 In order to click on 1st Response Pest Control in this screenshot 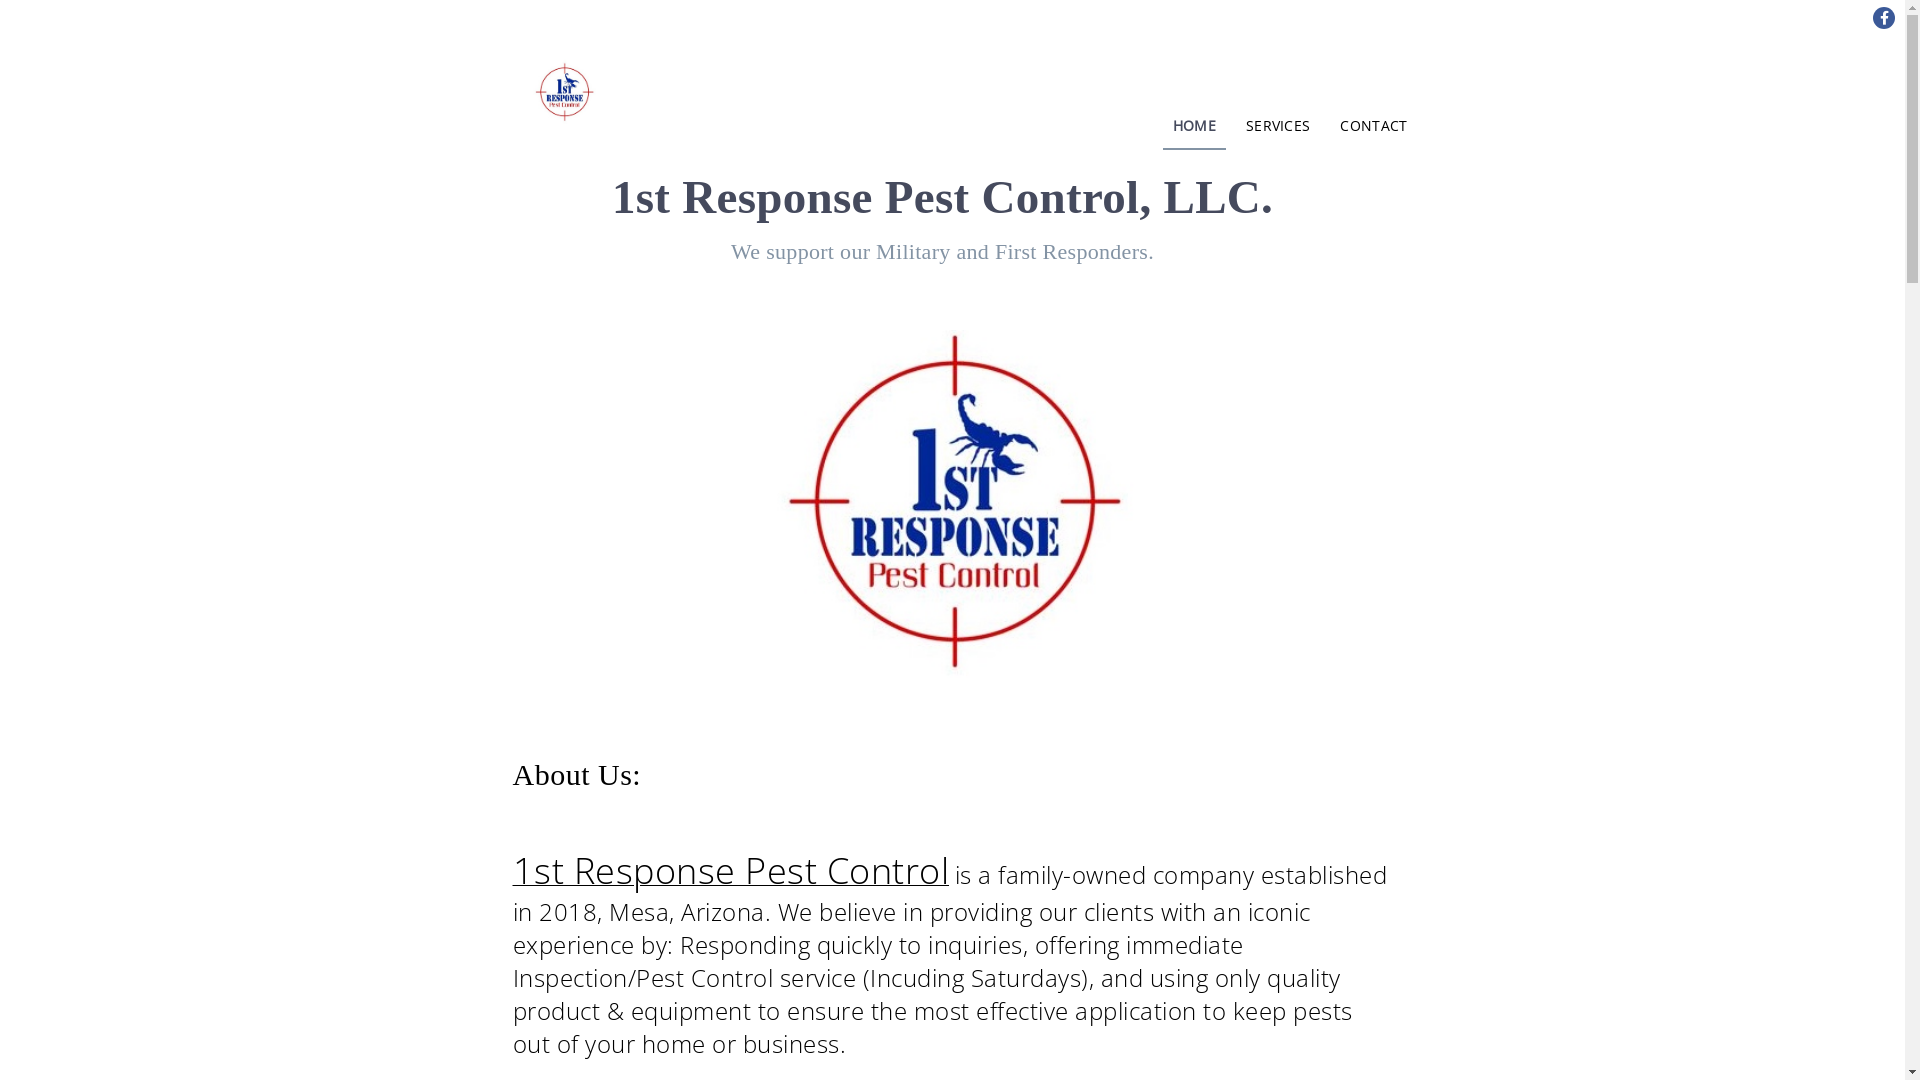, I will do `click(730, 877)`.